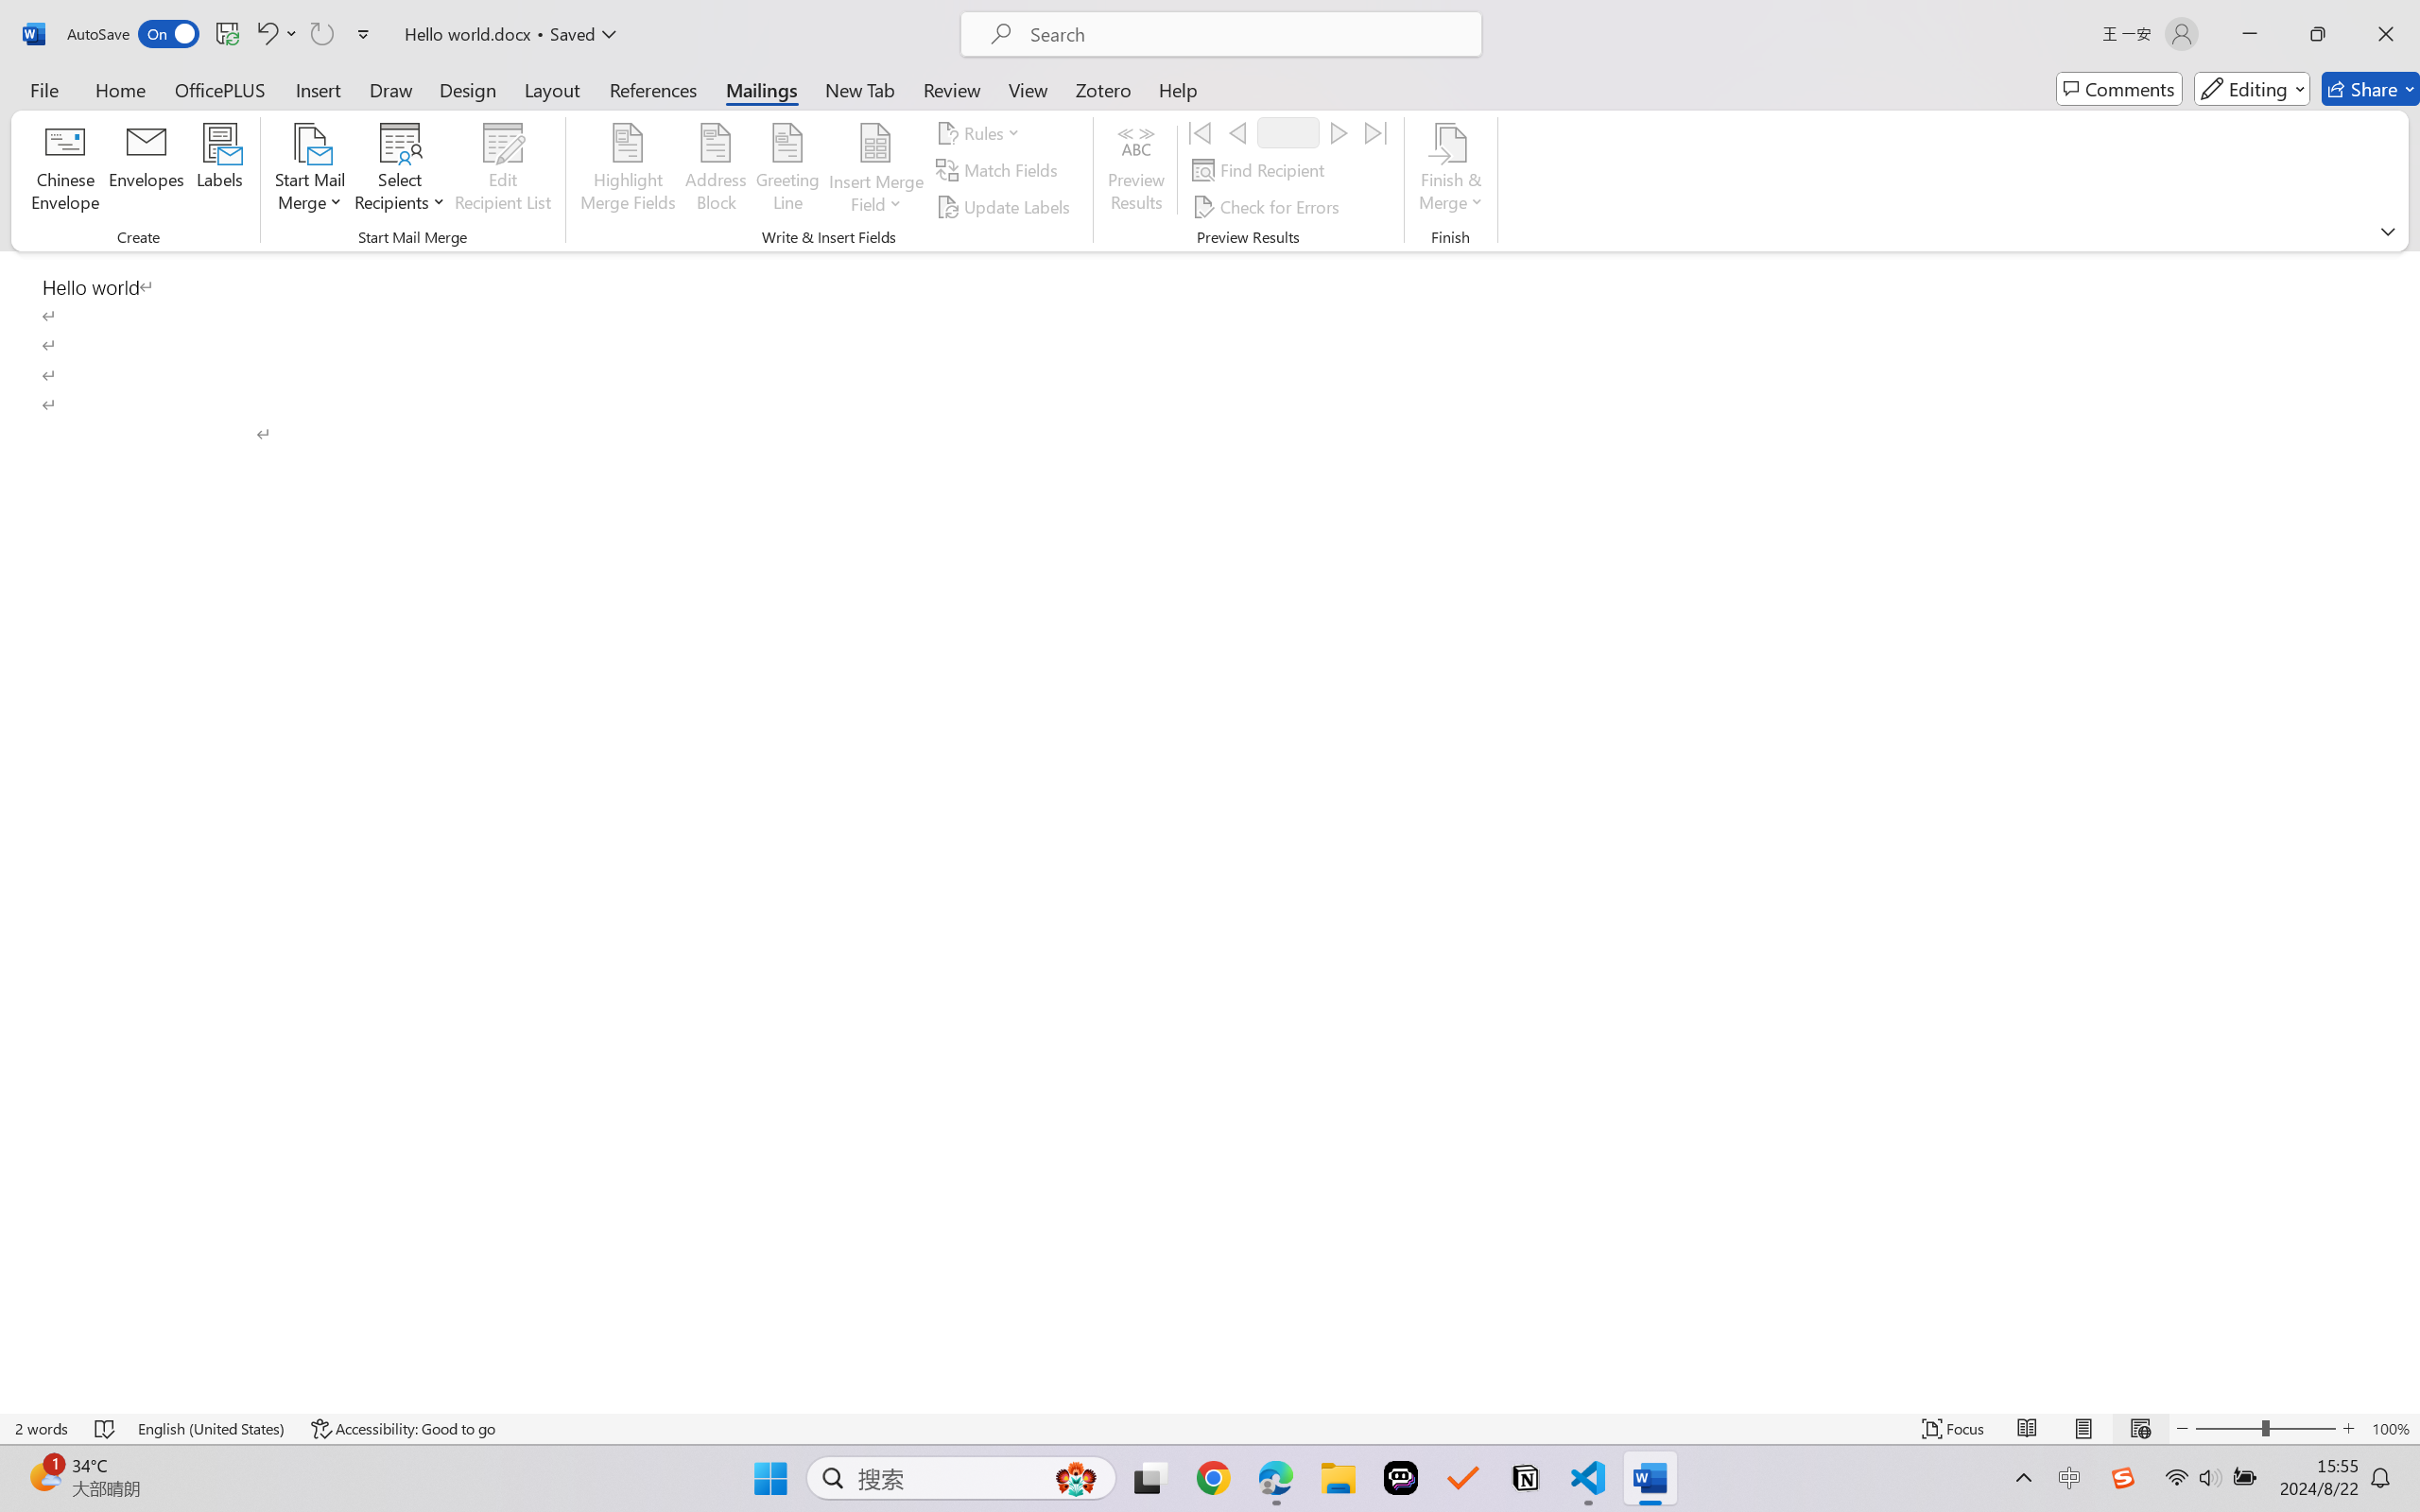 Image resolution: width=2420 pixels, height=1512 pixels. I want to click on Preview Results, so click(1136, 170).